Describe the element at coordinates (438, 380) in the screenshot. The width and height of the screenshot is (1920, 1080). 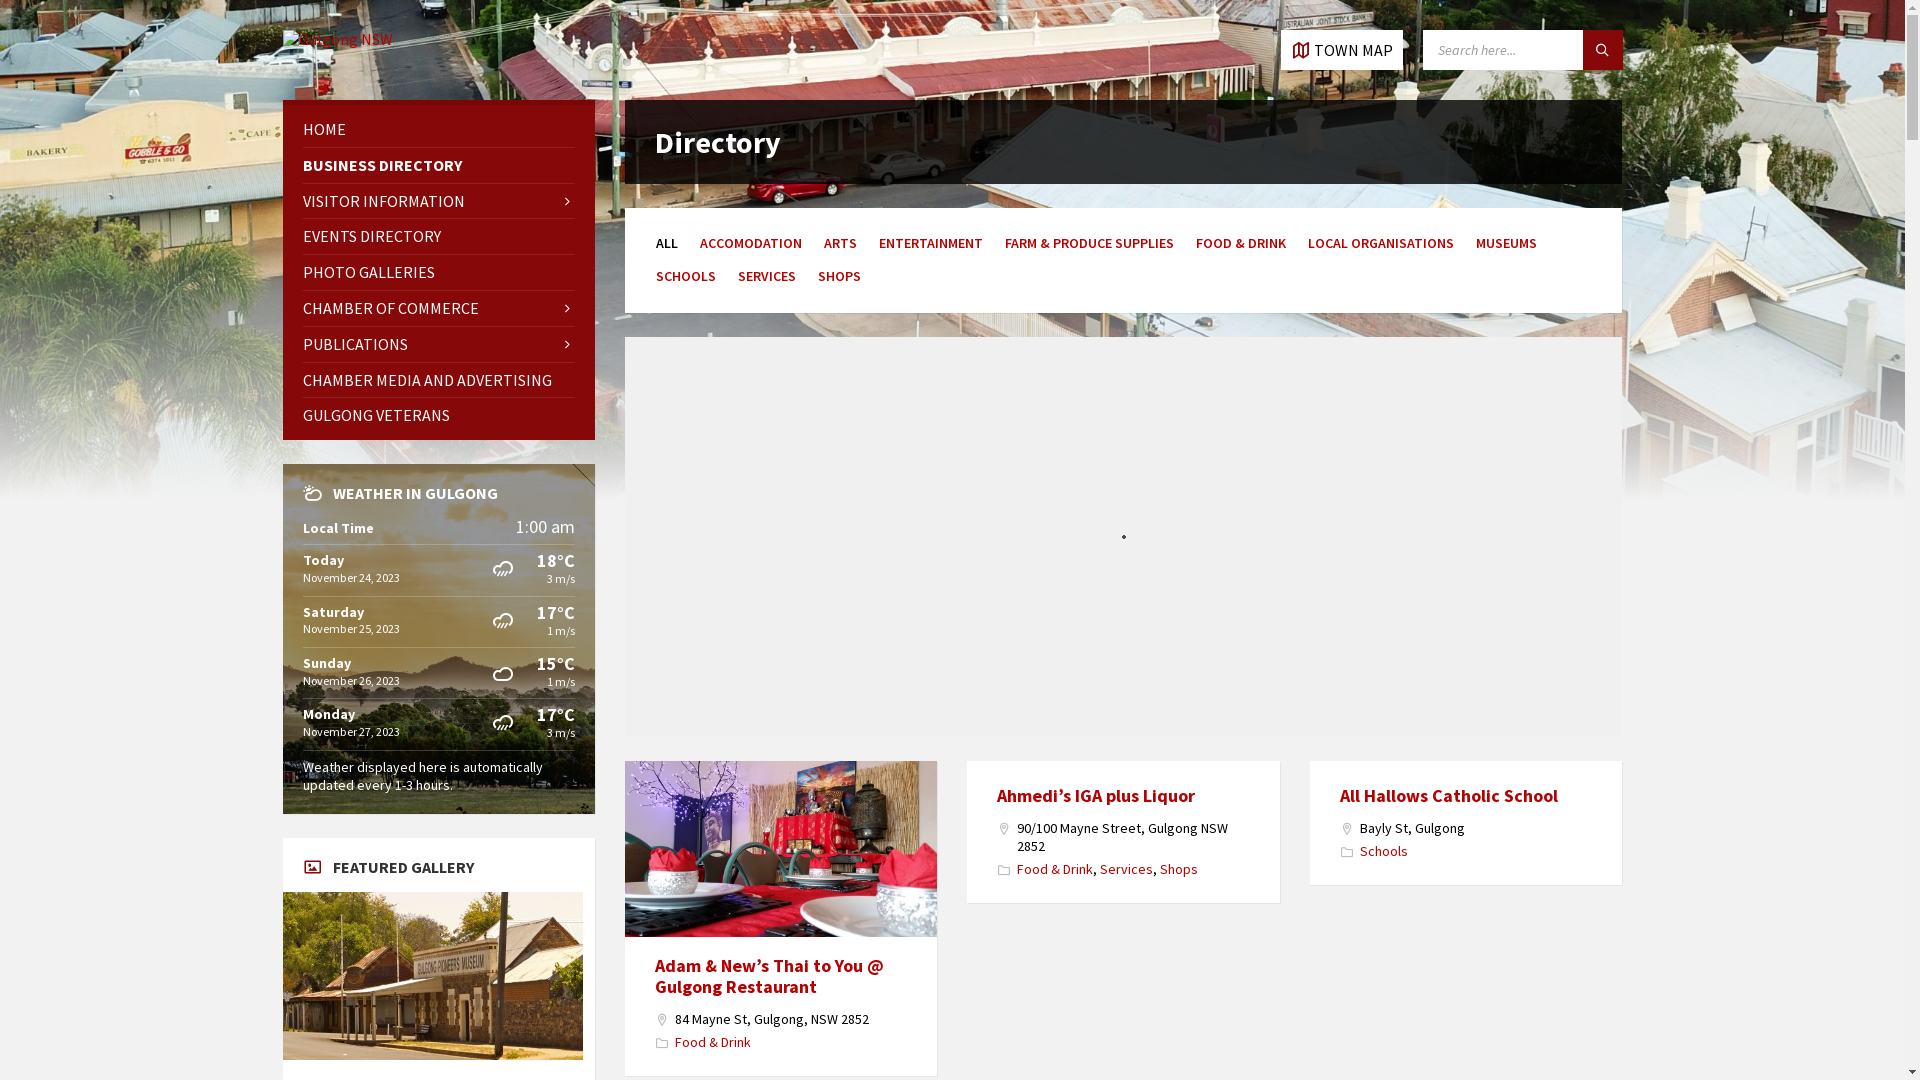
I see `CHAMBER MEDIA AND ADVERTISING` at that location.